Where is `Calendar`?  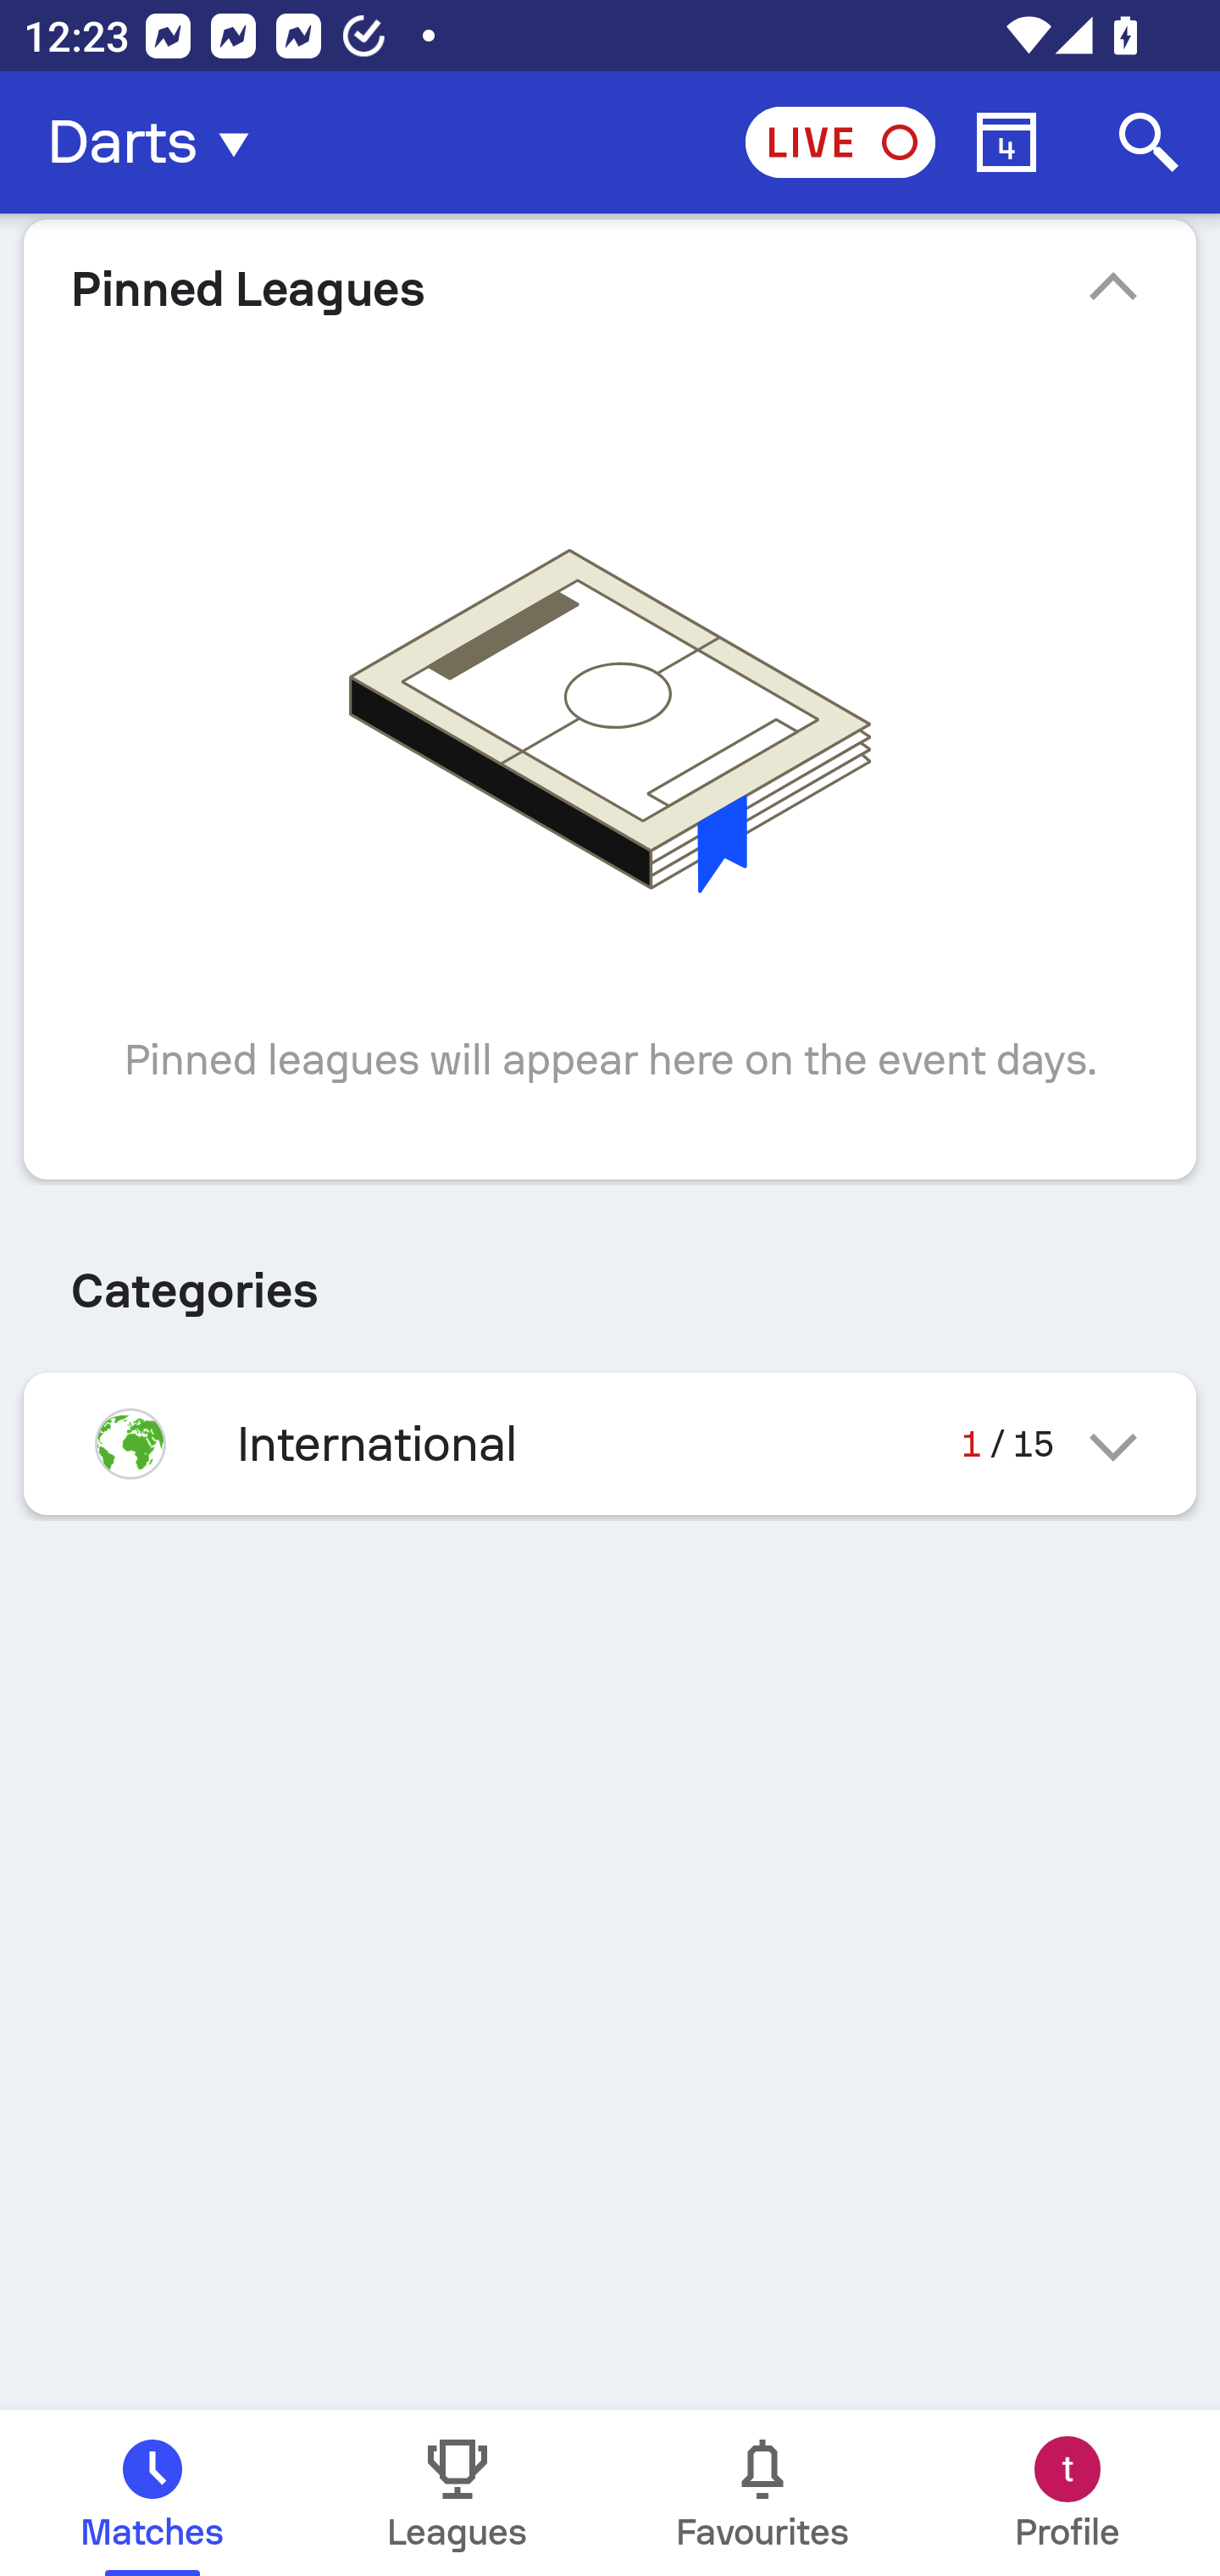
Calendar is located at coordinates (1006, 142).